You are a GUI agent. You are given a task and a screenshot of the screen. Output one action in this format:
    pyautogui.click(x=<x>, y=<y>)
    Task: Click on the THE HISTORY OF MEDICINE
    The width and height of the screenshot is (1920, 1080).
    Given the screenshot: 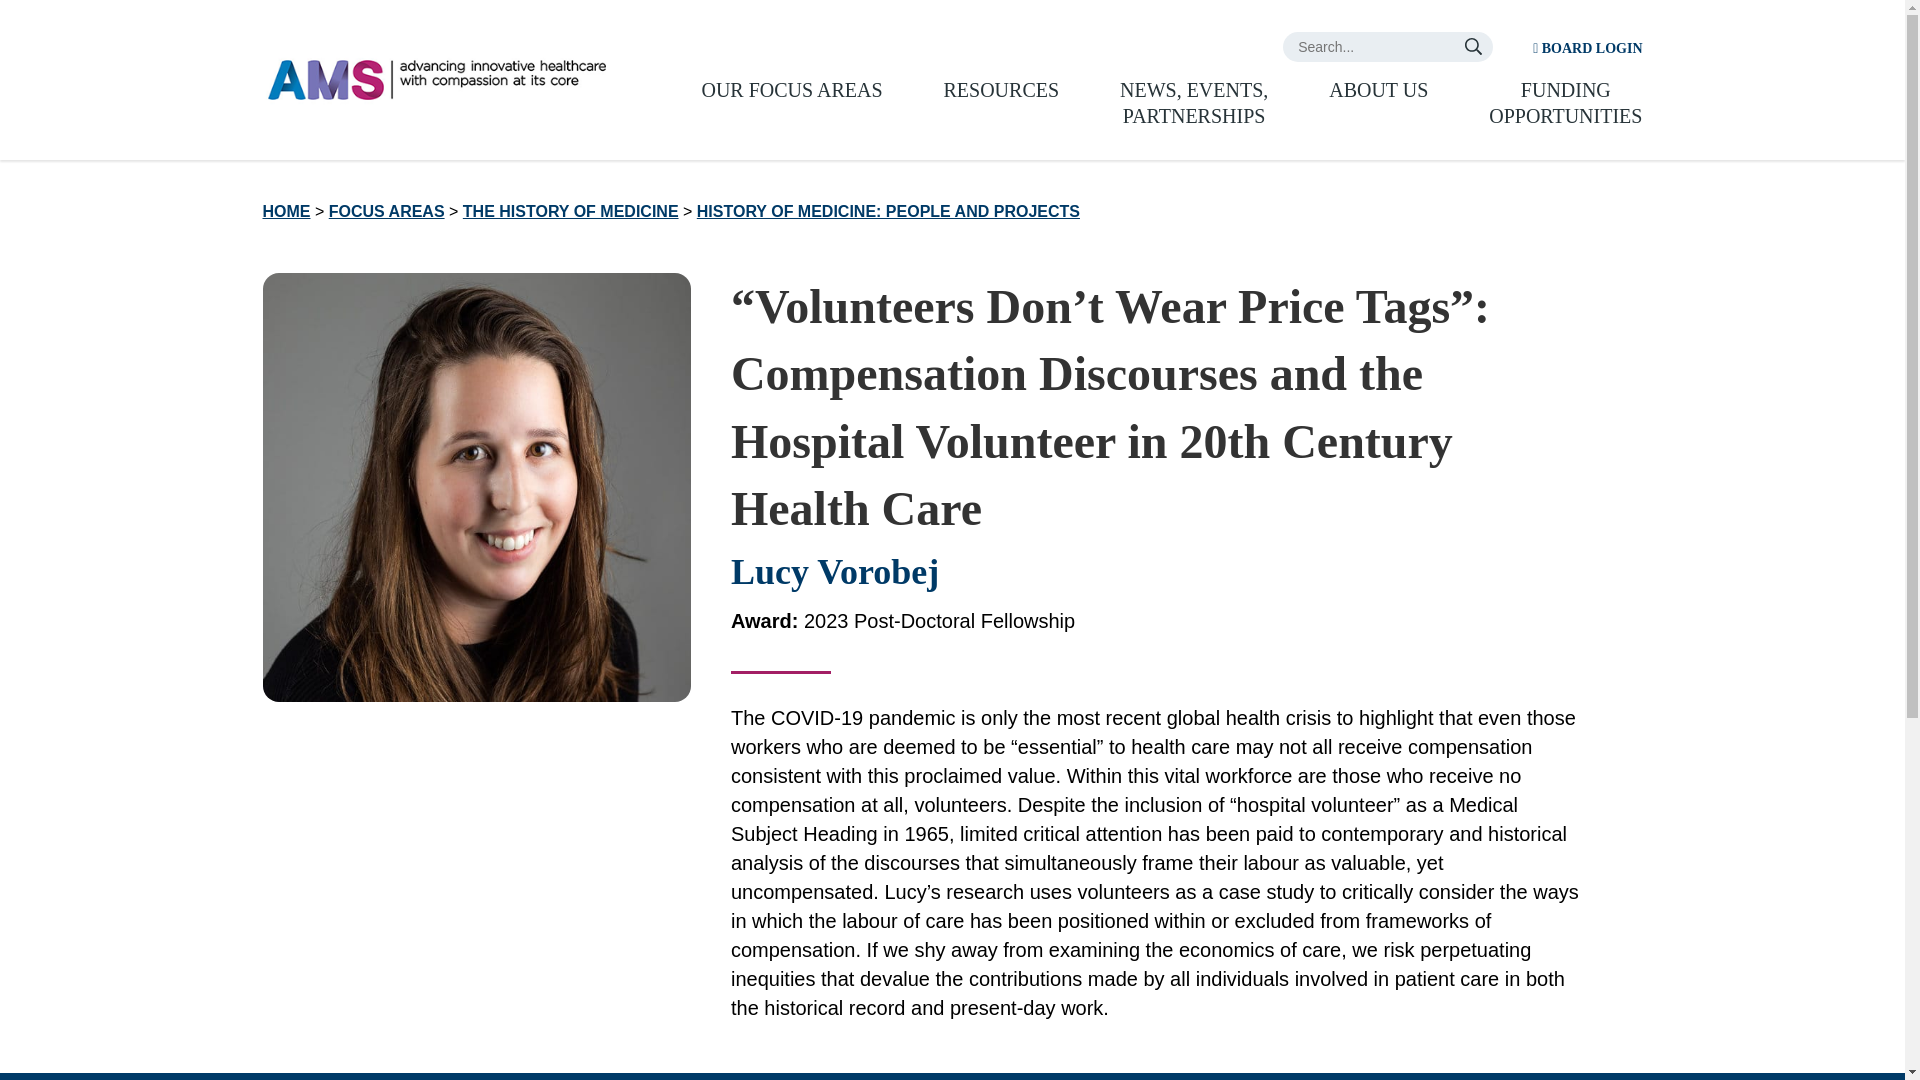 What is the action you would take?
    pyautogui.click(x=570, y=212)
    